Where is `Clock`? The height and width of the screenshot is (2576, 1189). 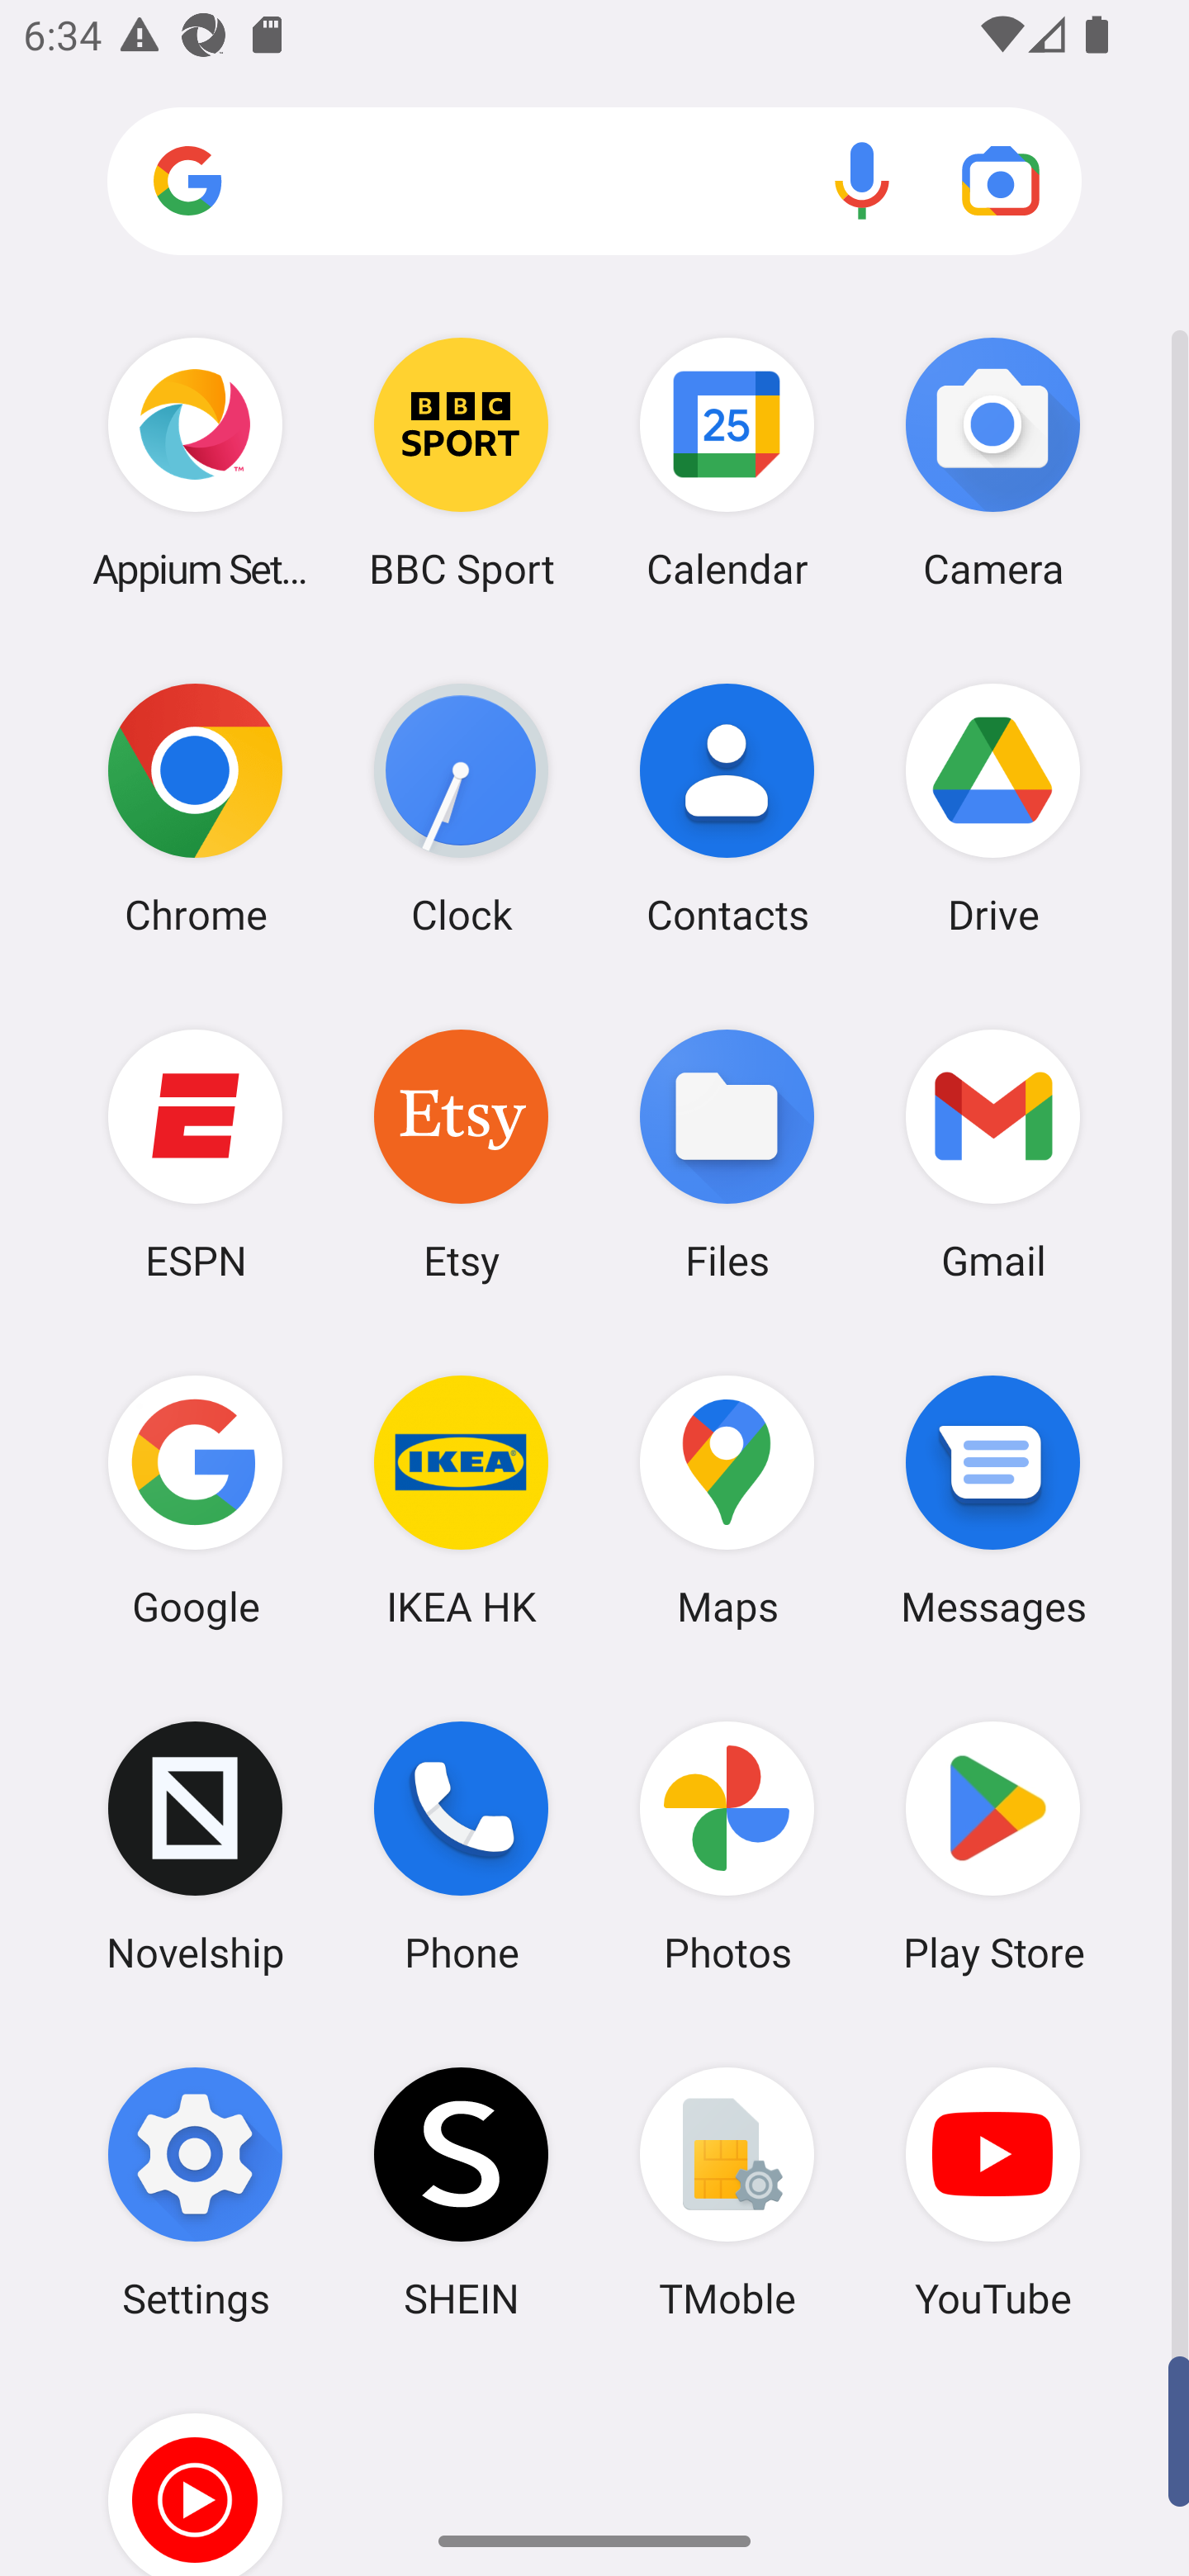
Clock is located at coordinates (461, 808).